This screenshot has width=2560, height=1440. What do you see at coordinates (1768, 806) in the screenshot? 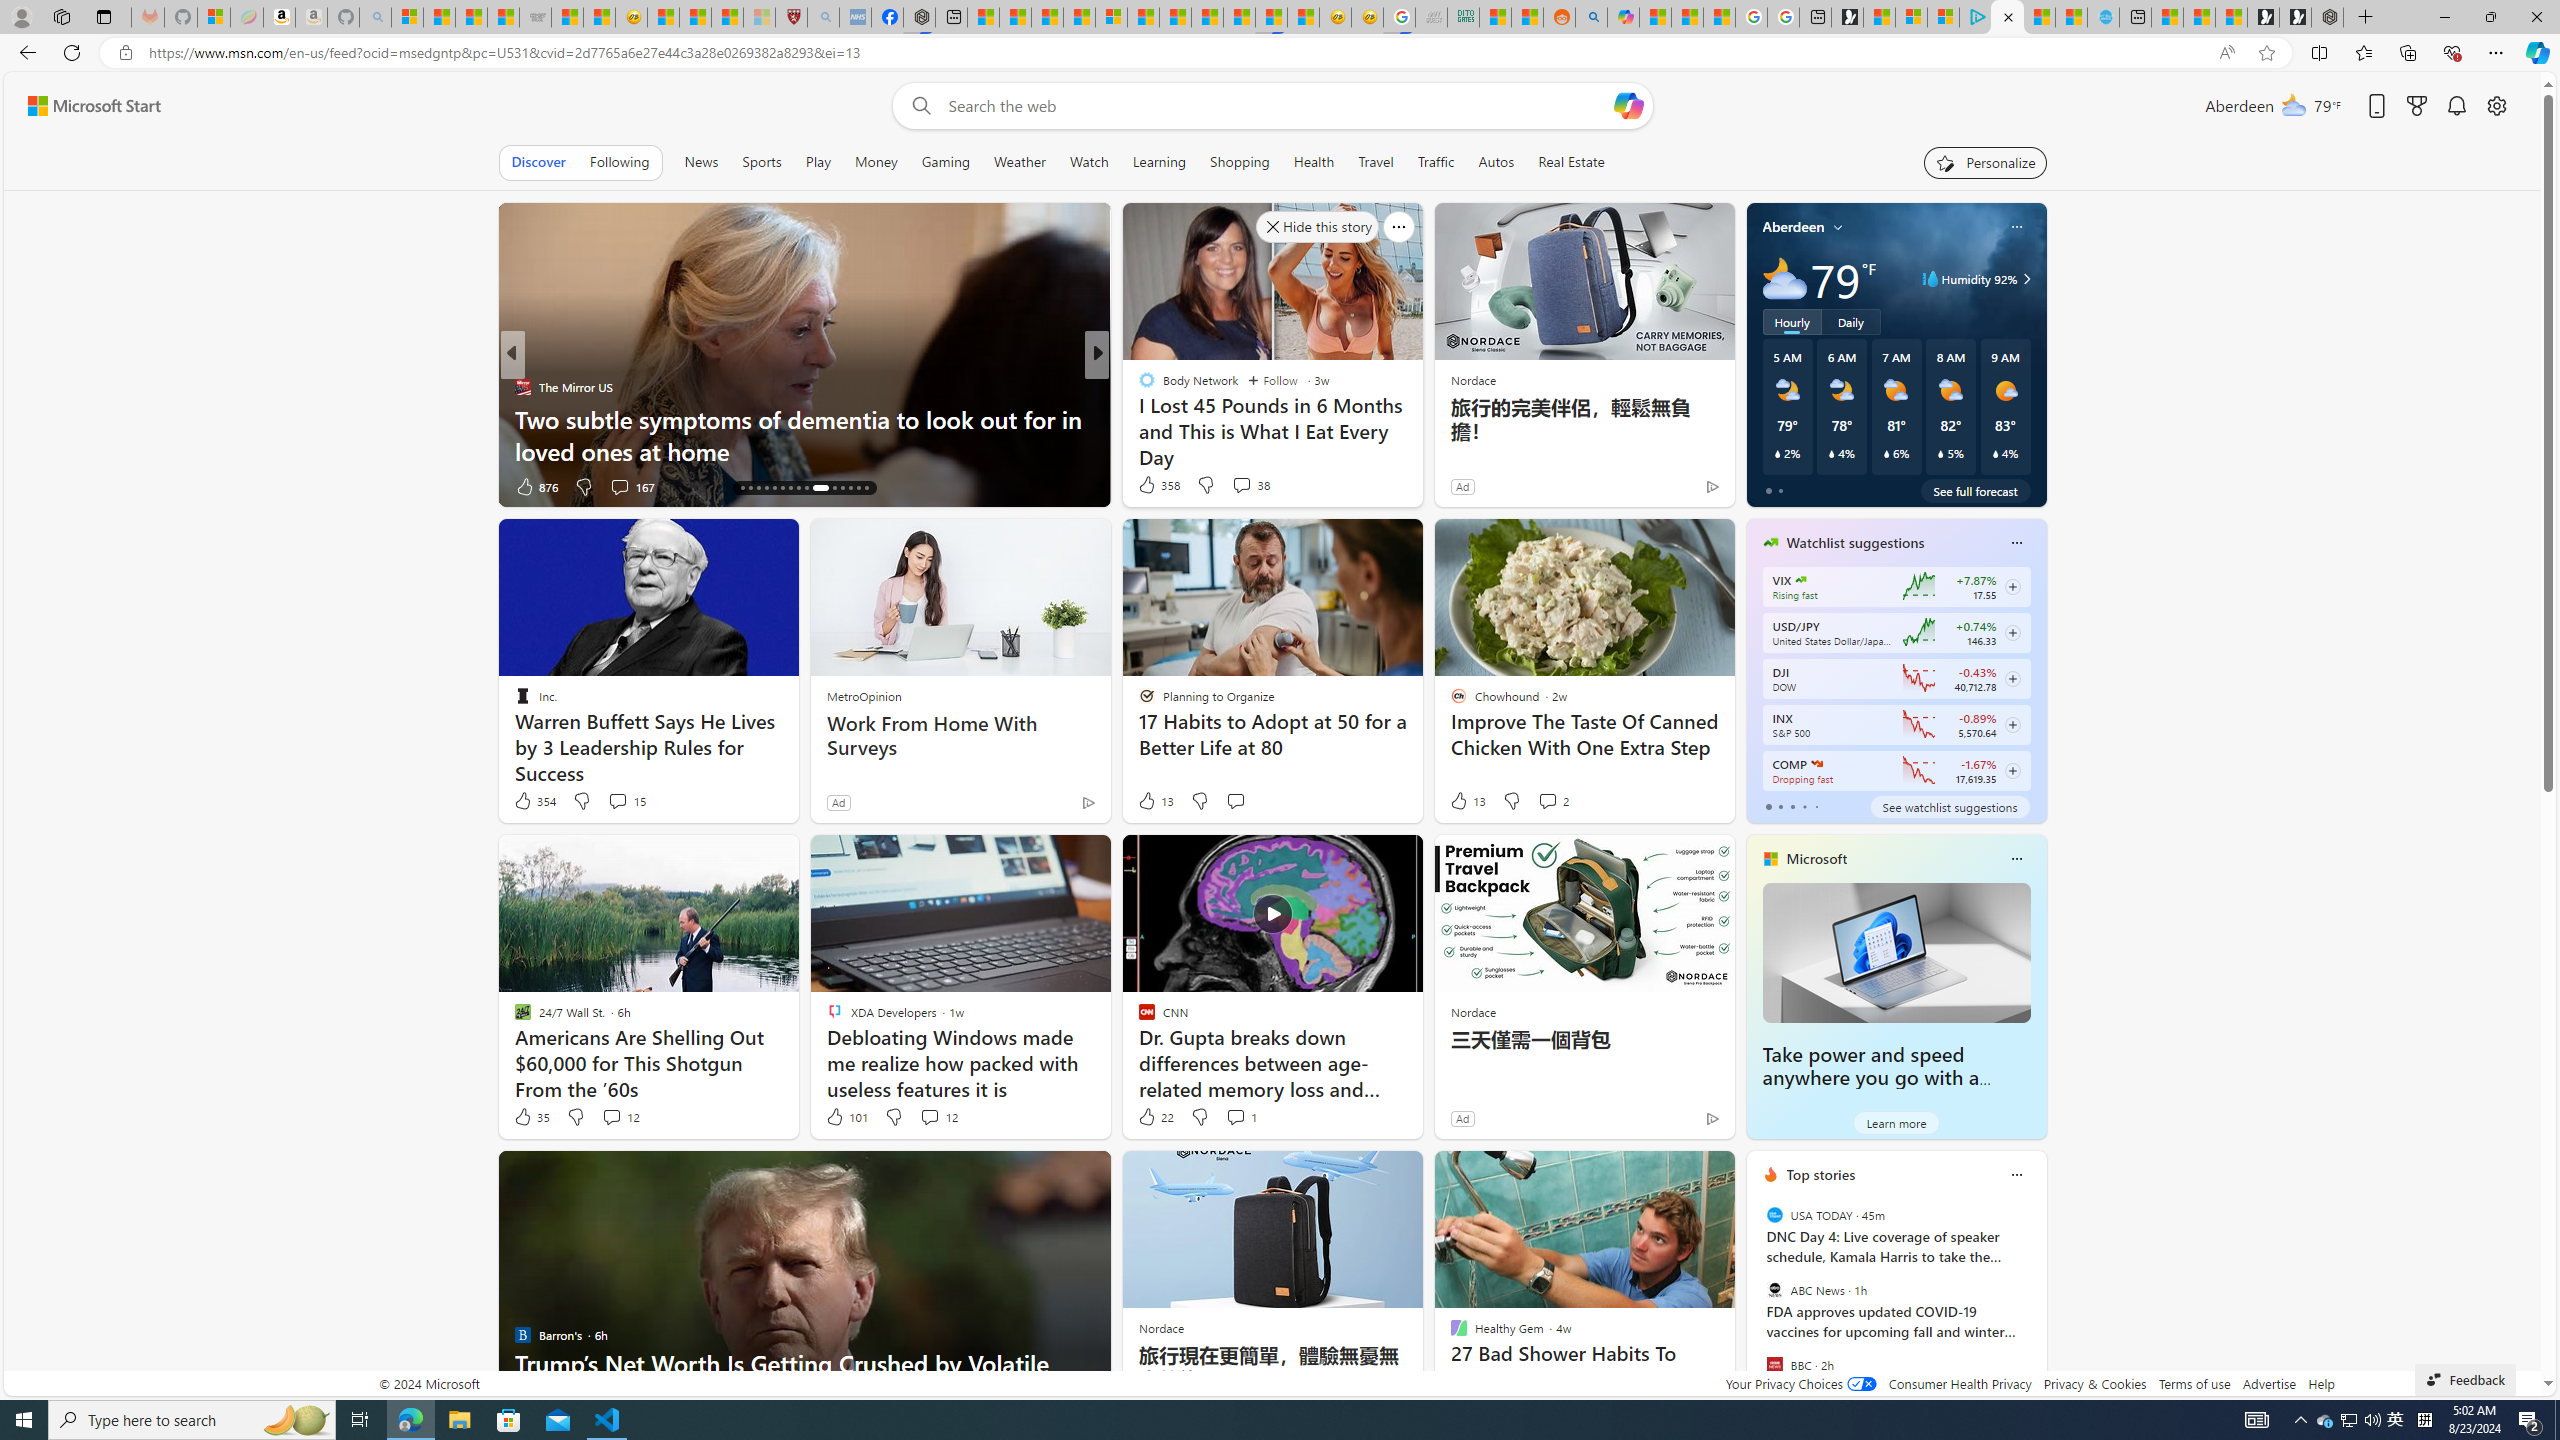
I see `tab-0` at bounding box center [1768, 806].